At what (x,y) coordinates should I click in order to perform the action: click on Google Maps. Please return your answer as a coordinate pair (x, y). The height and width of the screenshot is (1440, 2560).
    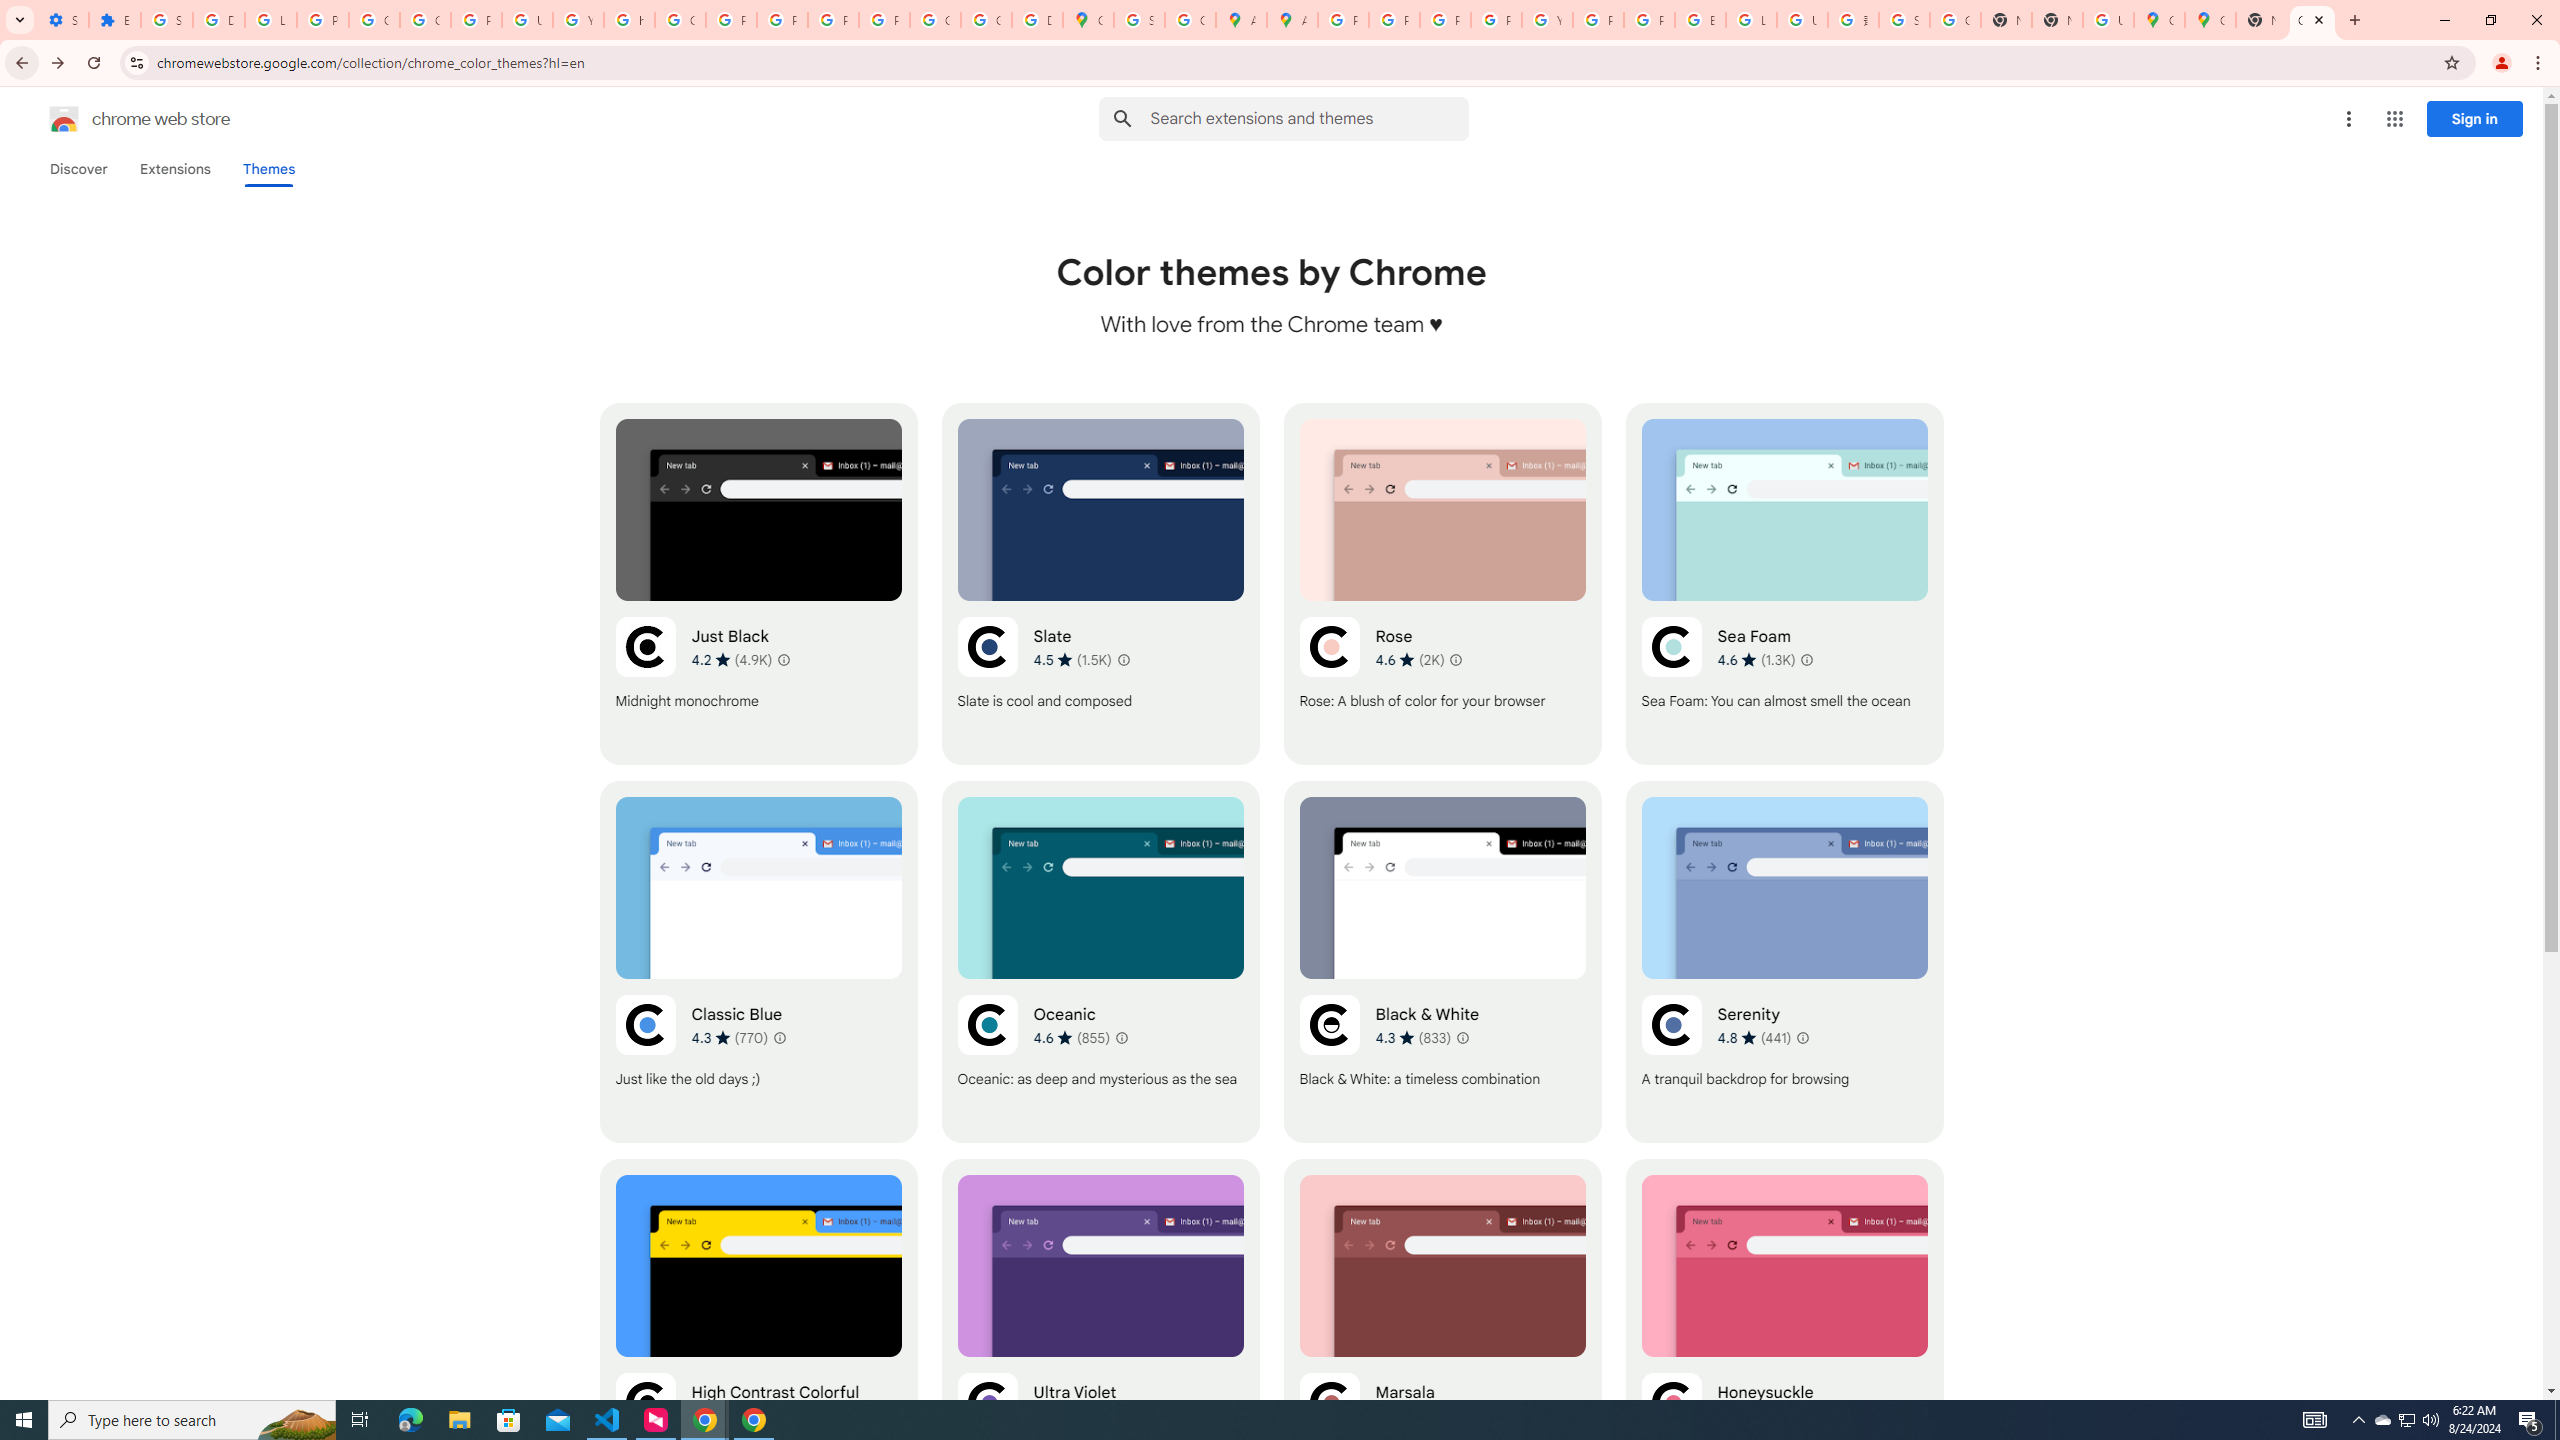
    Looking at the image, I should click on (2158, 20).